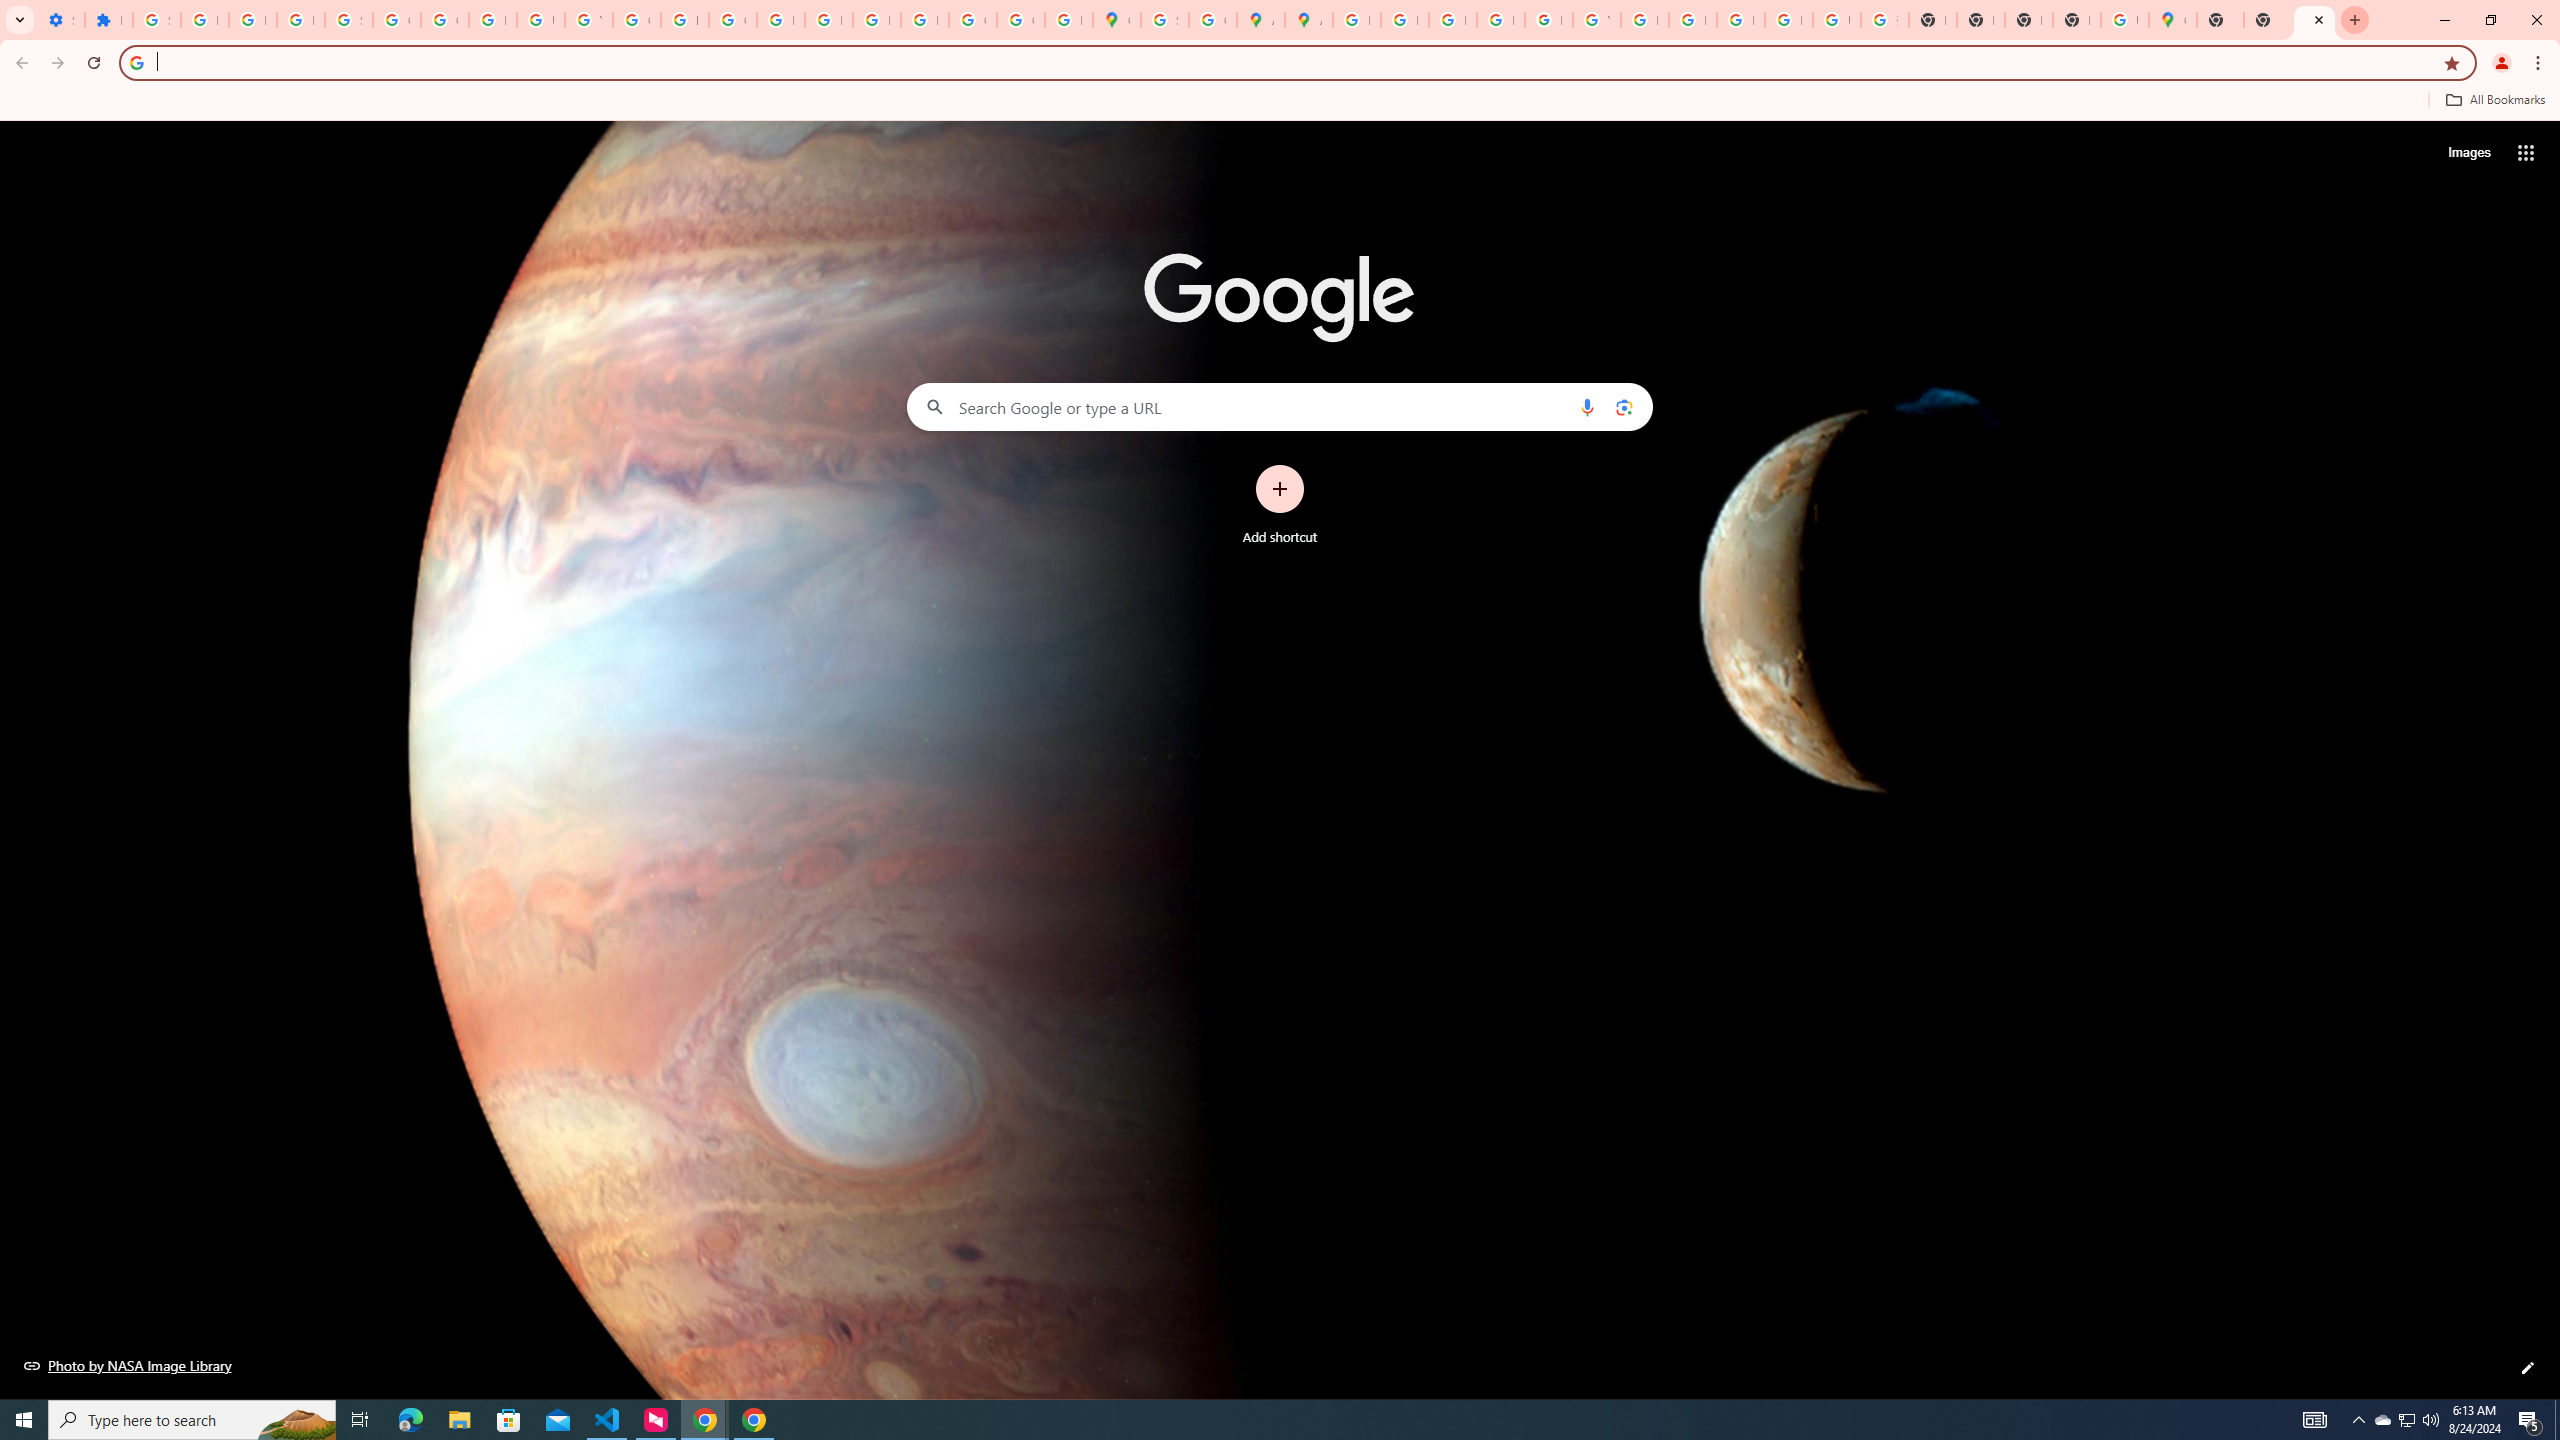 The image size is (2560, 1440). Describe the element at coordinates (780, 20) in the screenshot. I see `Privacy Help Center - Policies Help` at that location.